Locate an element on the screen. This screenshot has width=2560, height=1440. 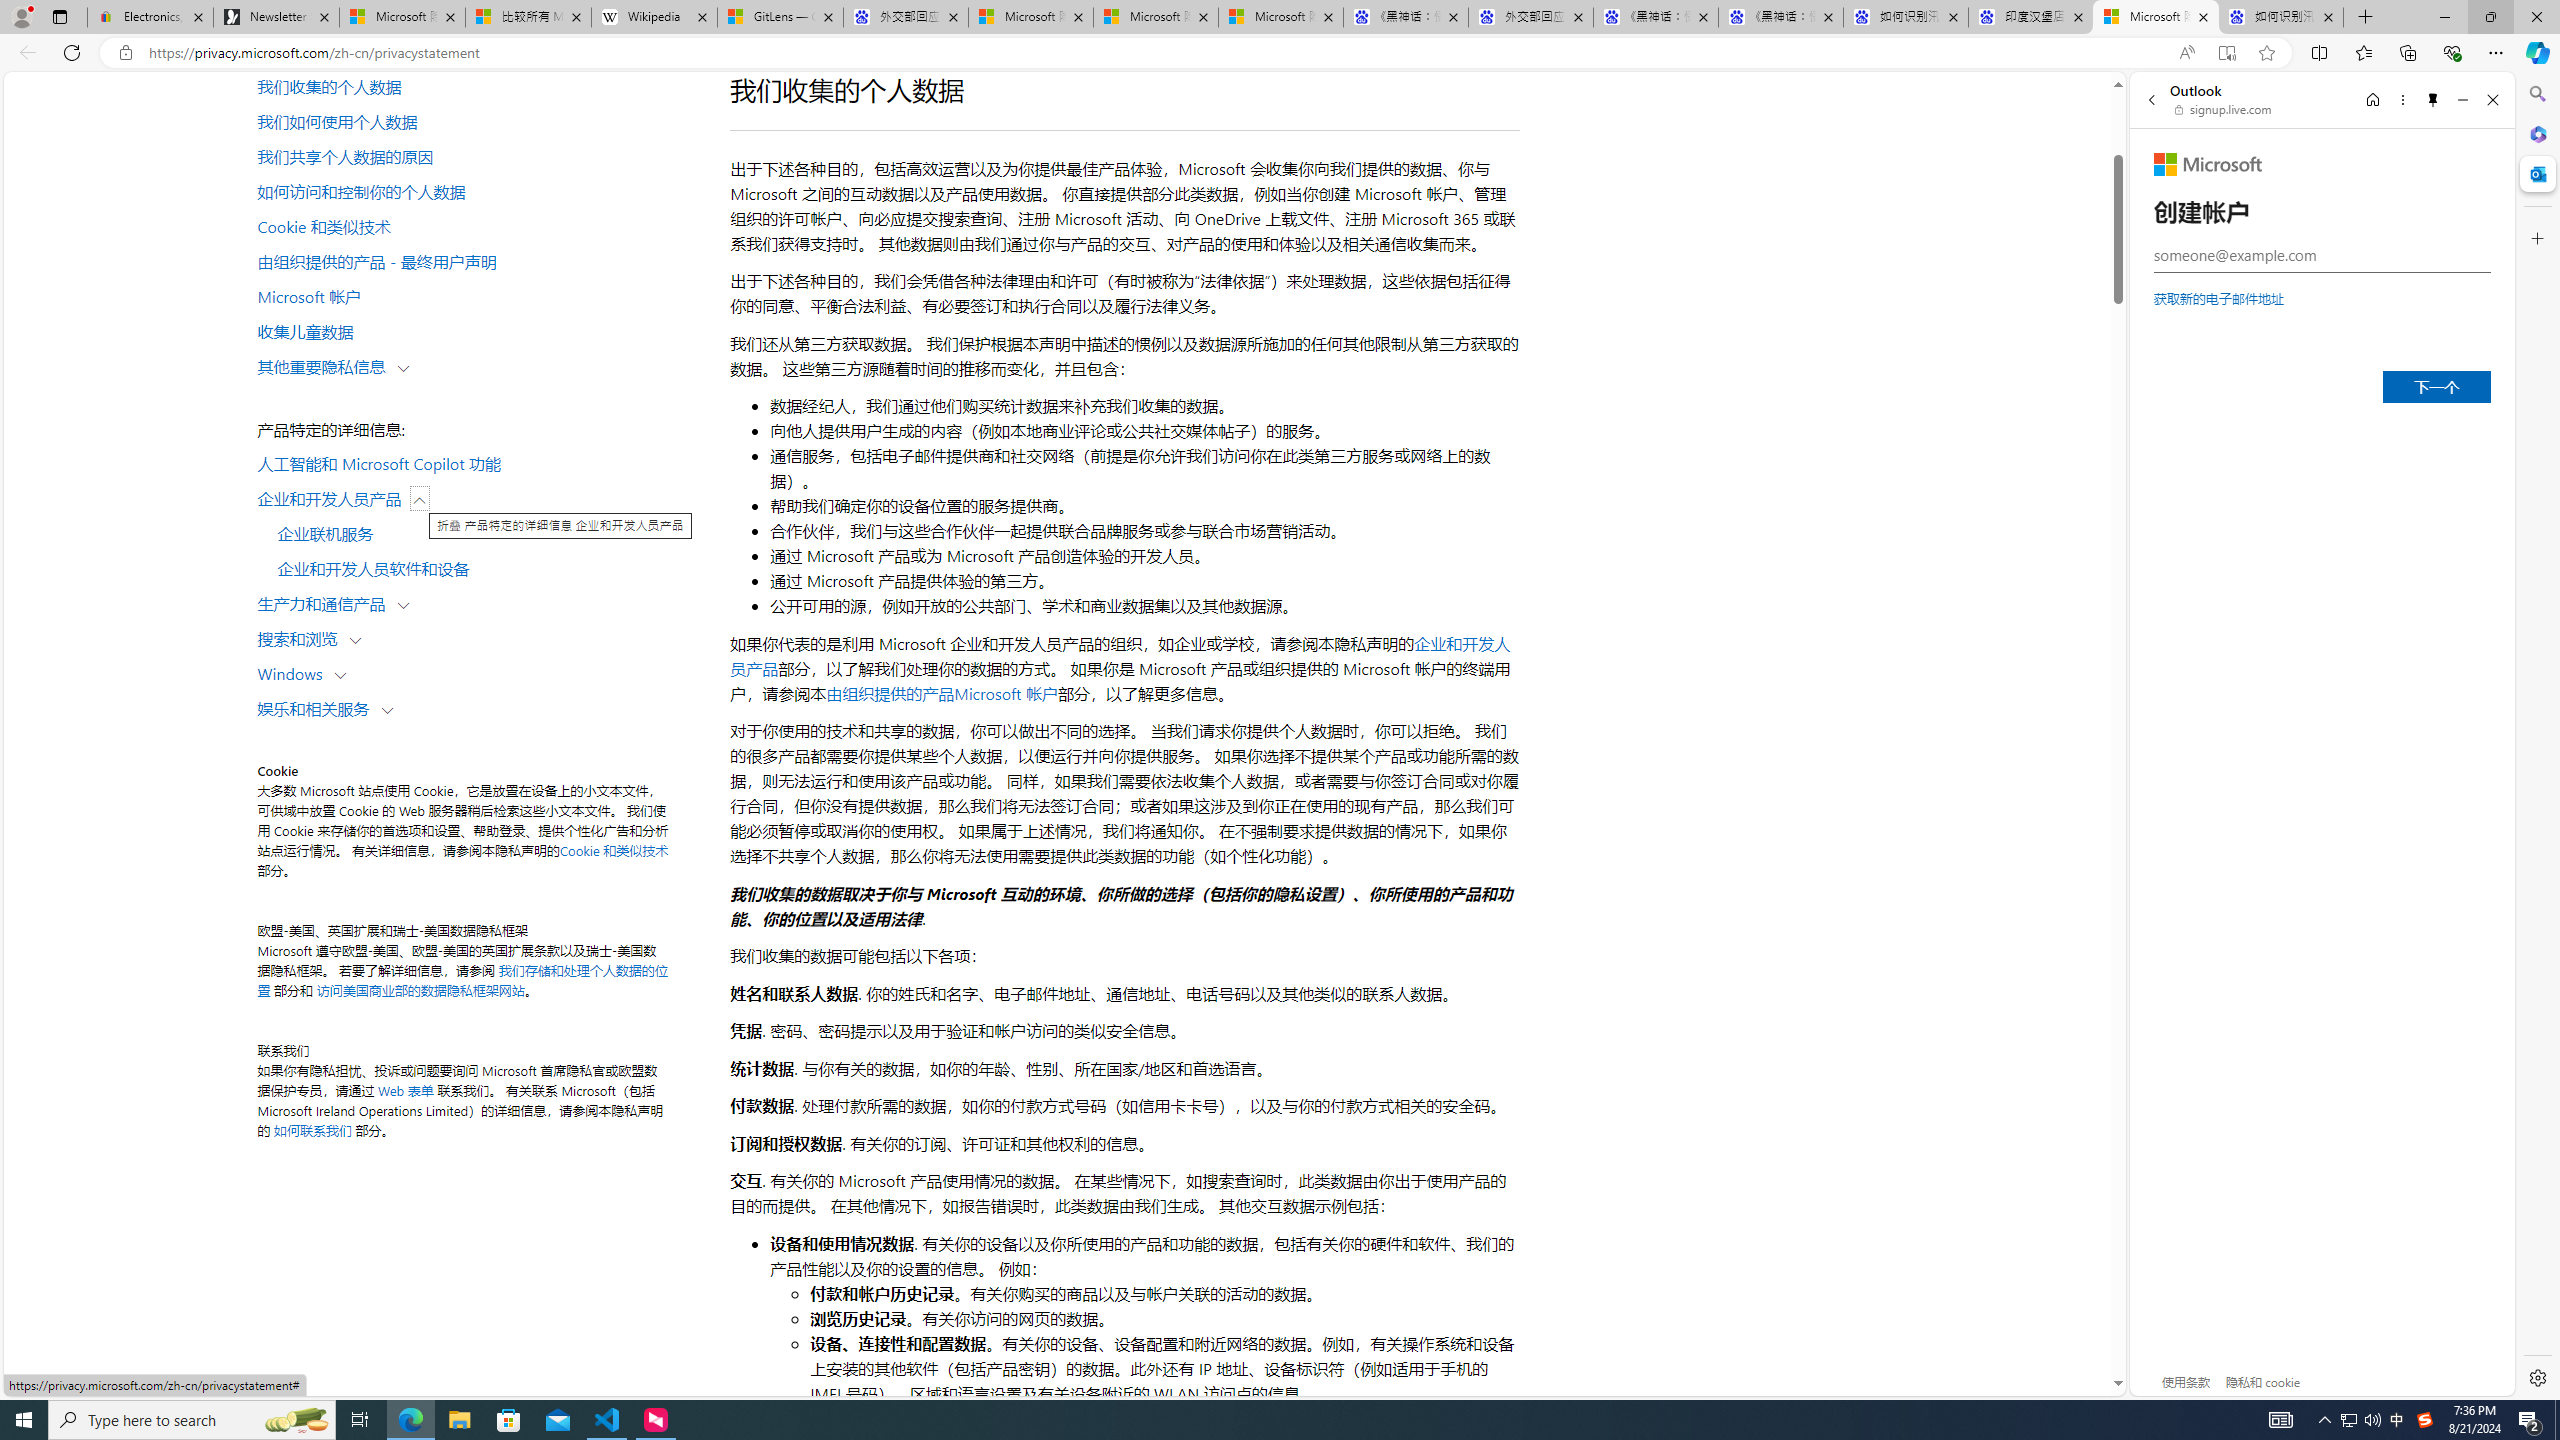
Windows is located at coordinates (294, 673).